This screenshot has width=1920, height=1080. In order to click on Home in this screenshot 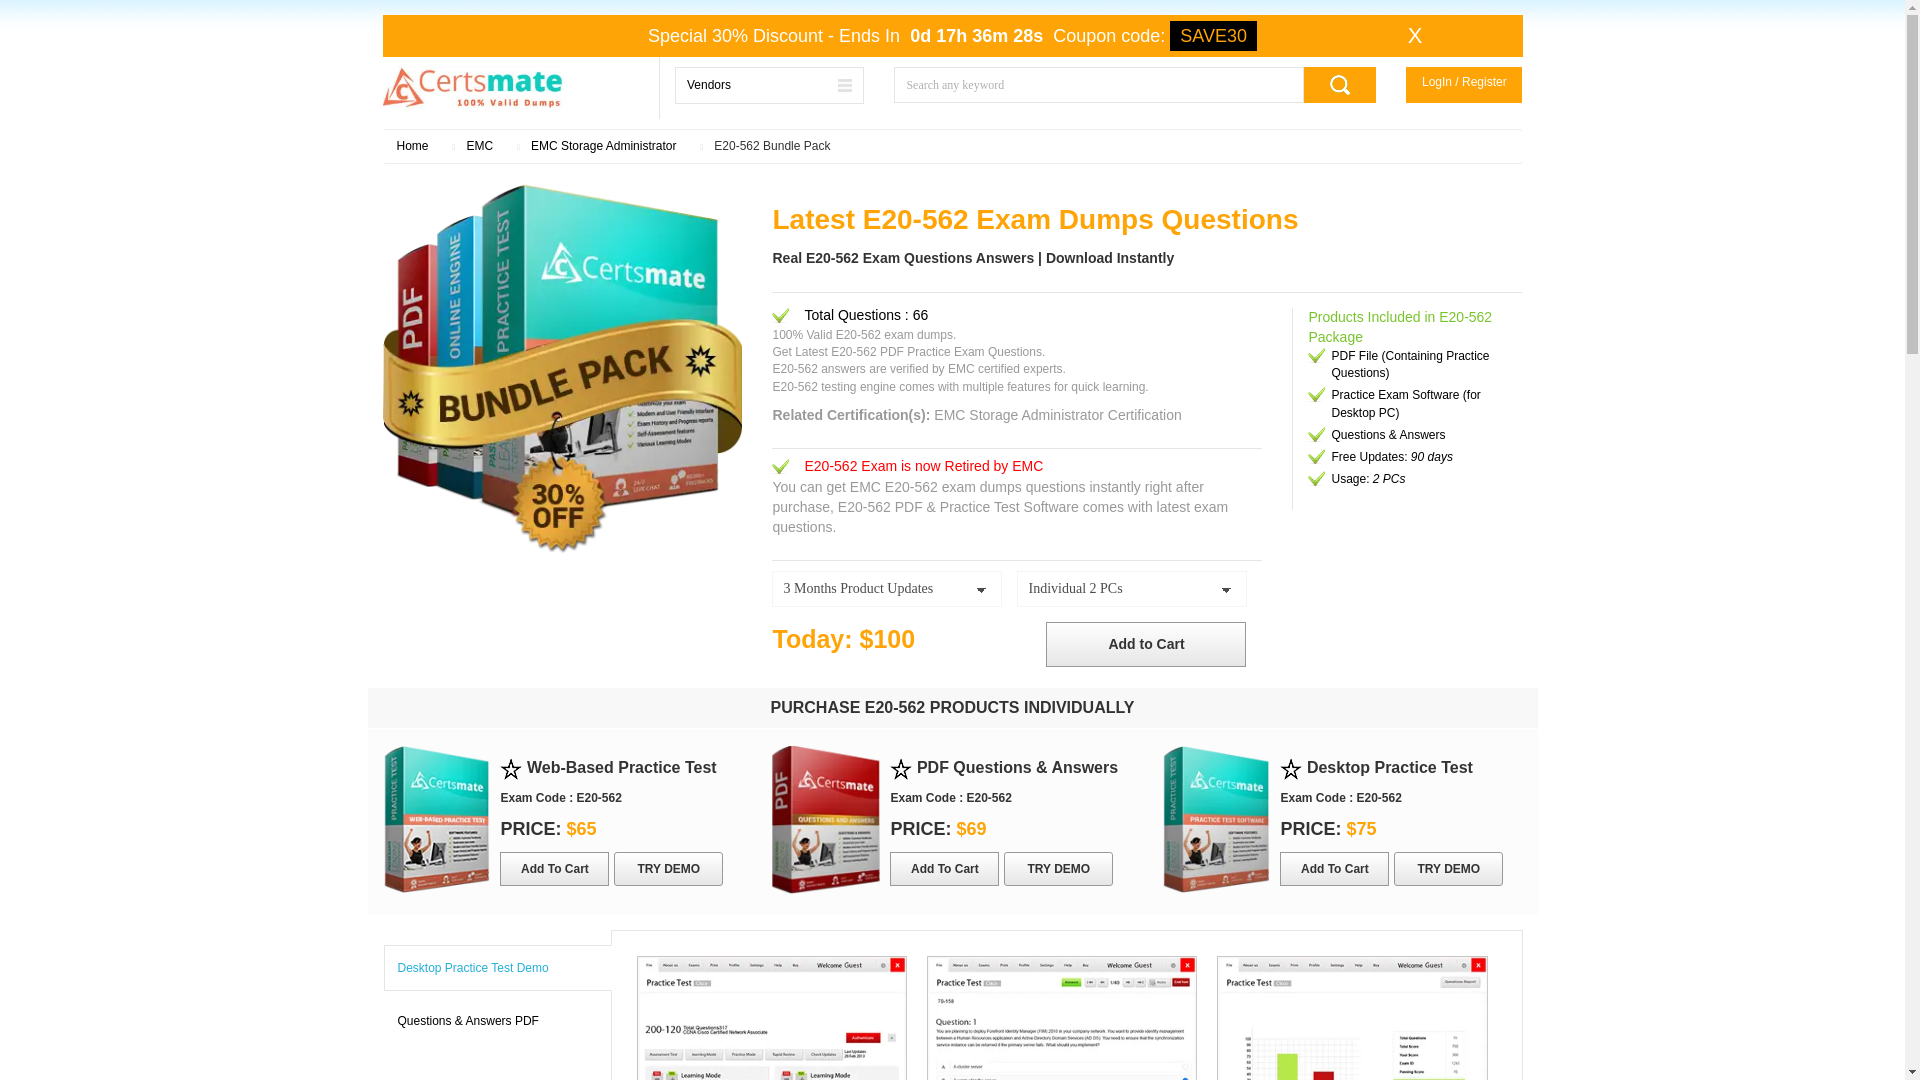, I will do `click(412, 146)`.